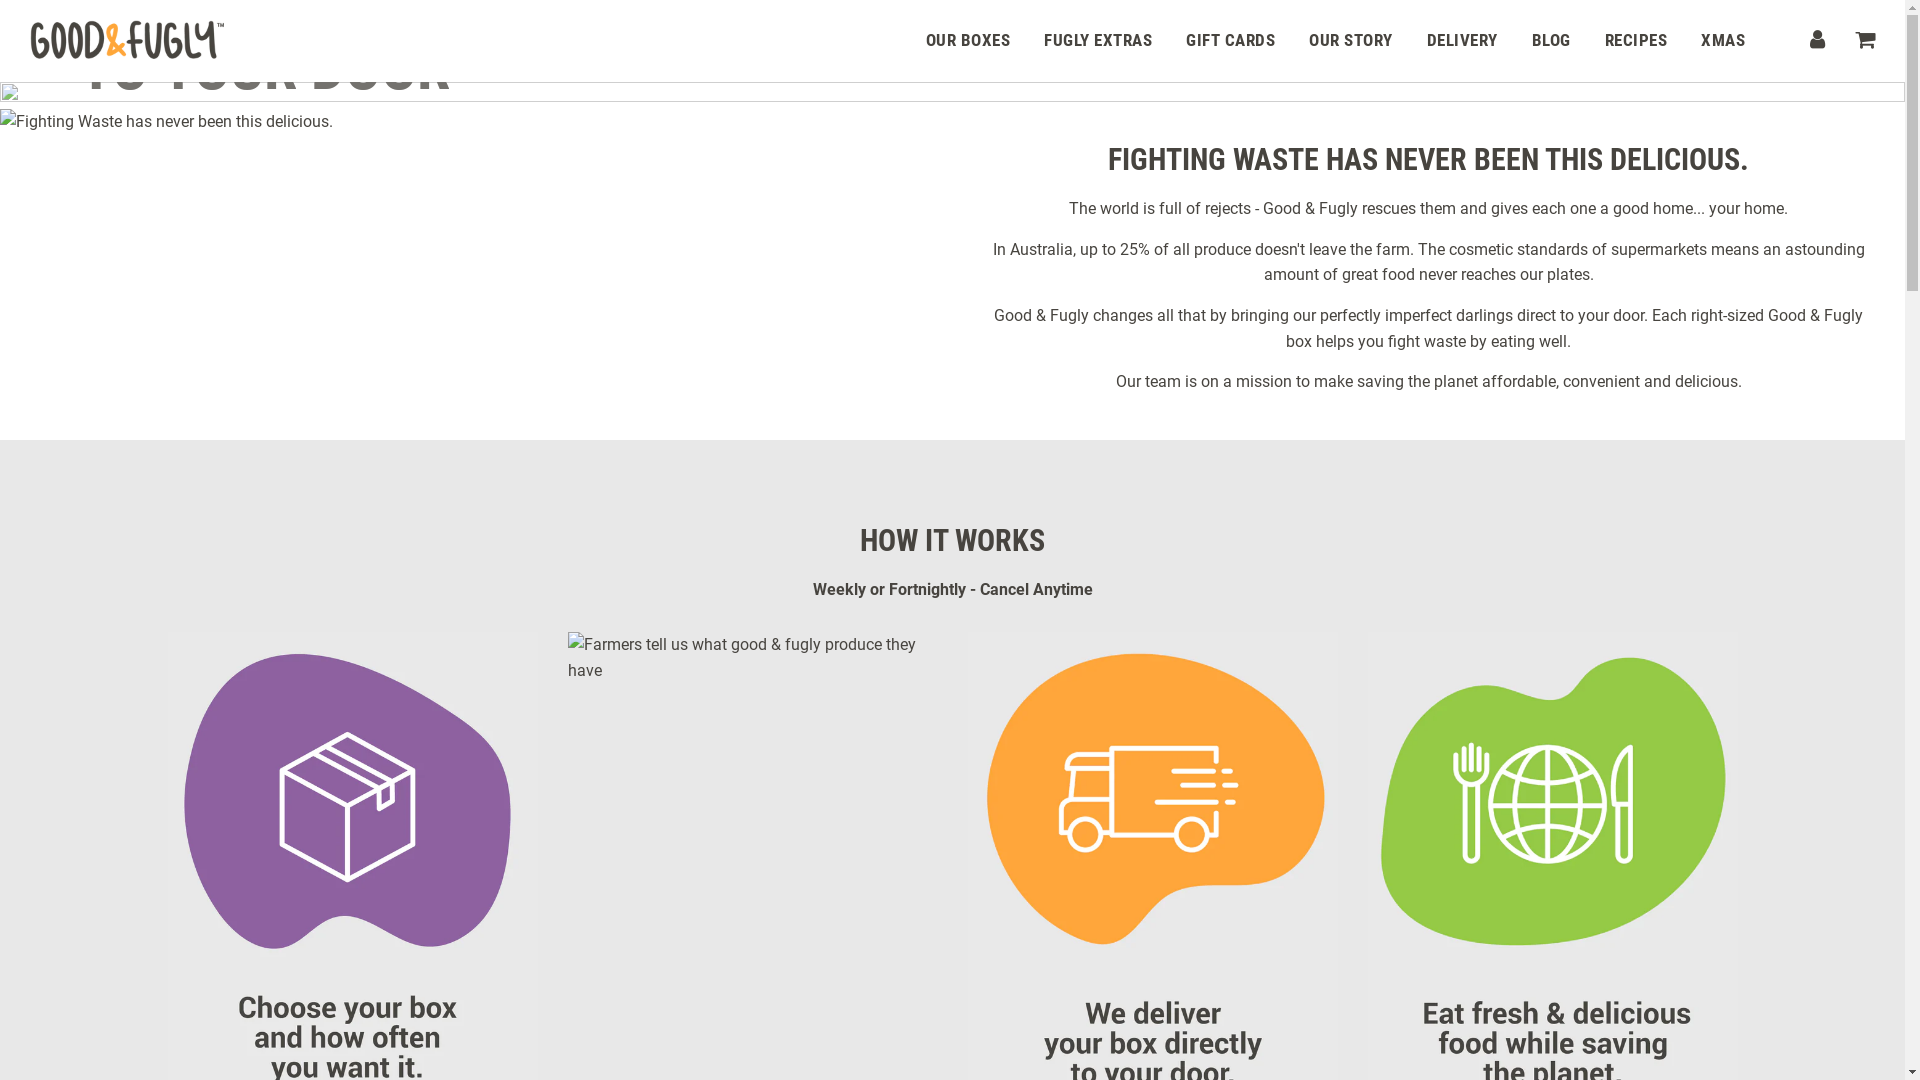 This screenshot has width=1920, height=1080. I want to click on OUR BOXES, so click(968, 40).